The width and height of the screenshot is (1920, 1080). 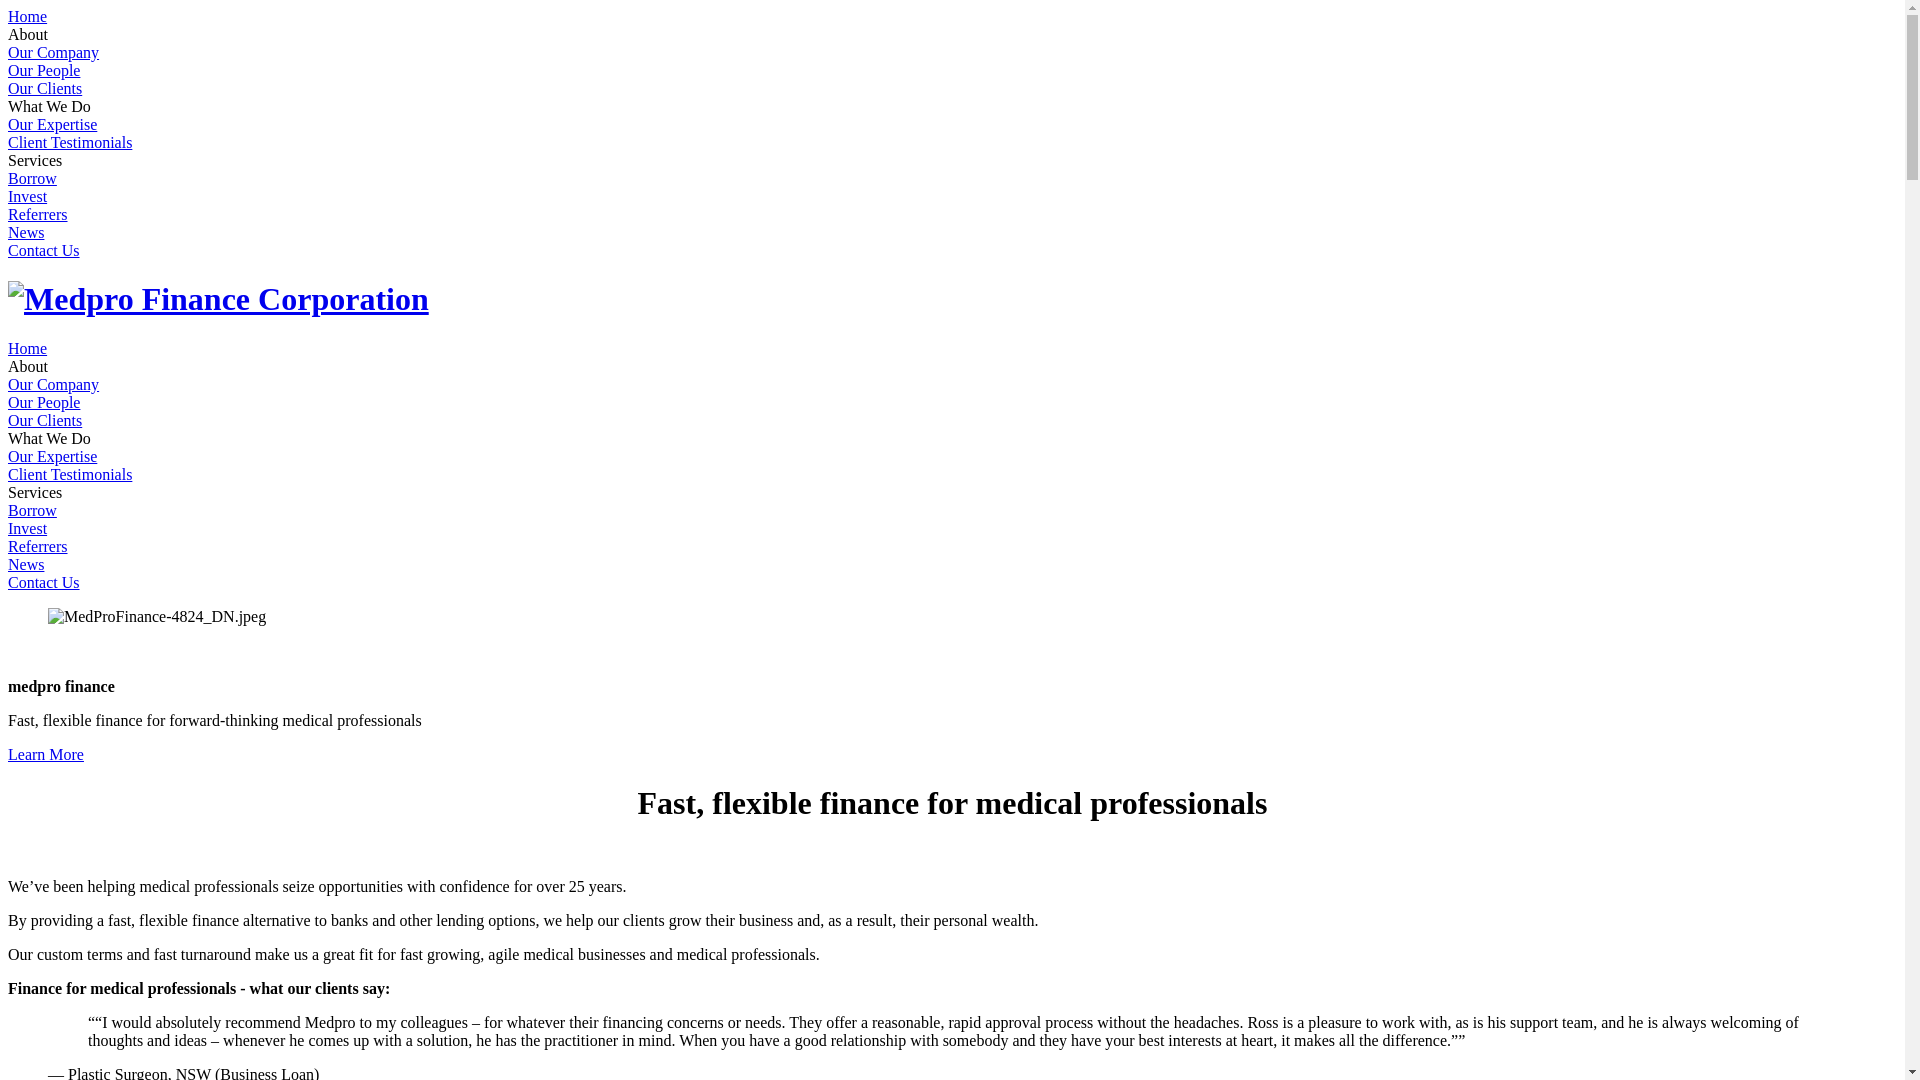 What do you see at coordinates (45, 420) in the screenshot?
I see `Our Clients` at bounding box center [45, 420].